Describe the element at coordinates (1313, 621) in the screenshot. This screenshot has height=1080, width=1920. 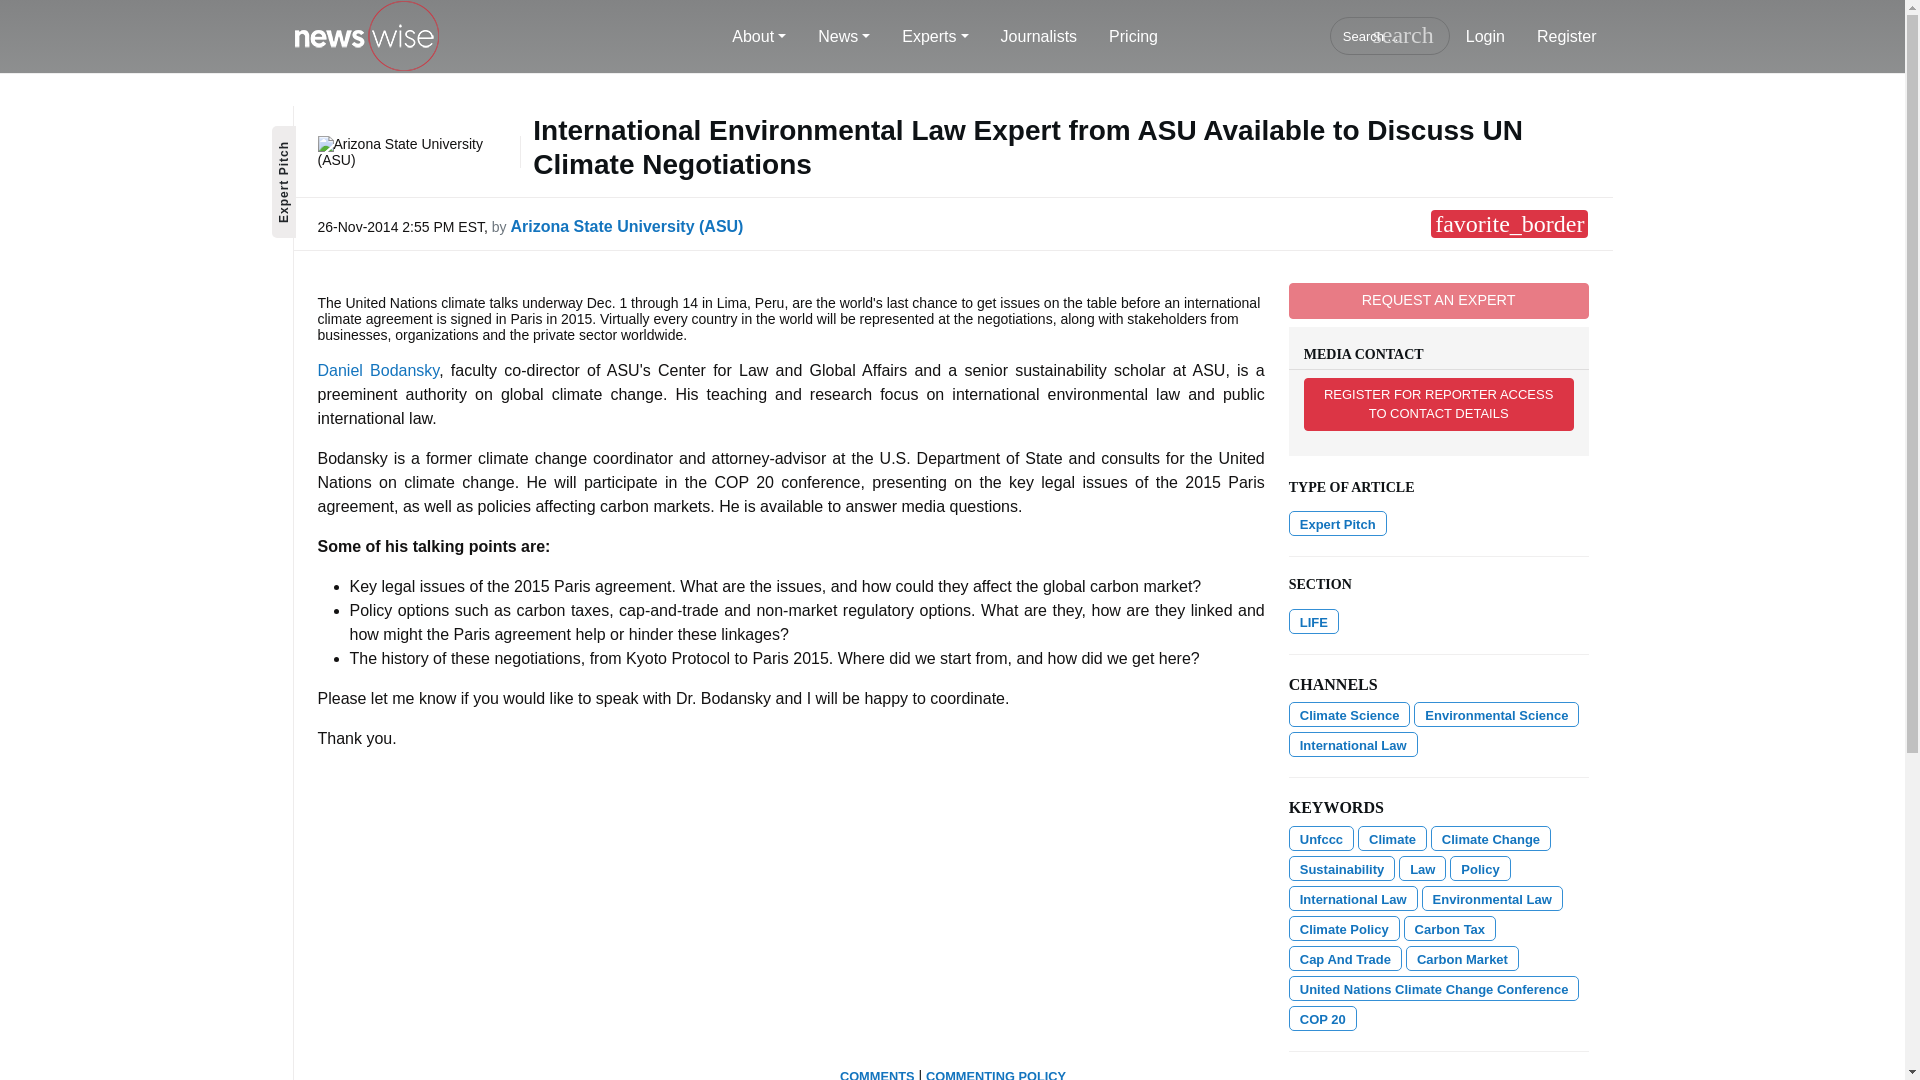
I see `Show all articles in this channel` at that location.